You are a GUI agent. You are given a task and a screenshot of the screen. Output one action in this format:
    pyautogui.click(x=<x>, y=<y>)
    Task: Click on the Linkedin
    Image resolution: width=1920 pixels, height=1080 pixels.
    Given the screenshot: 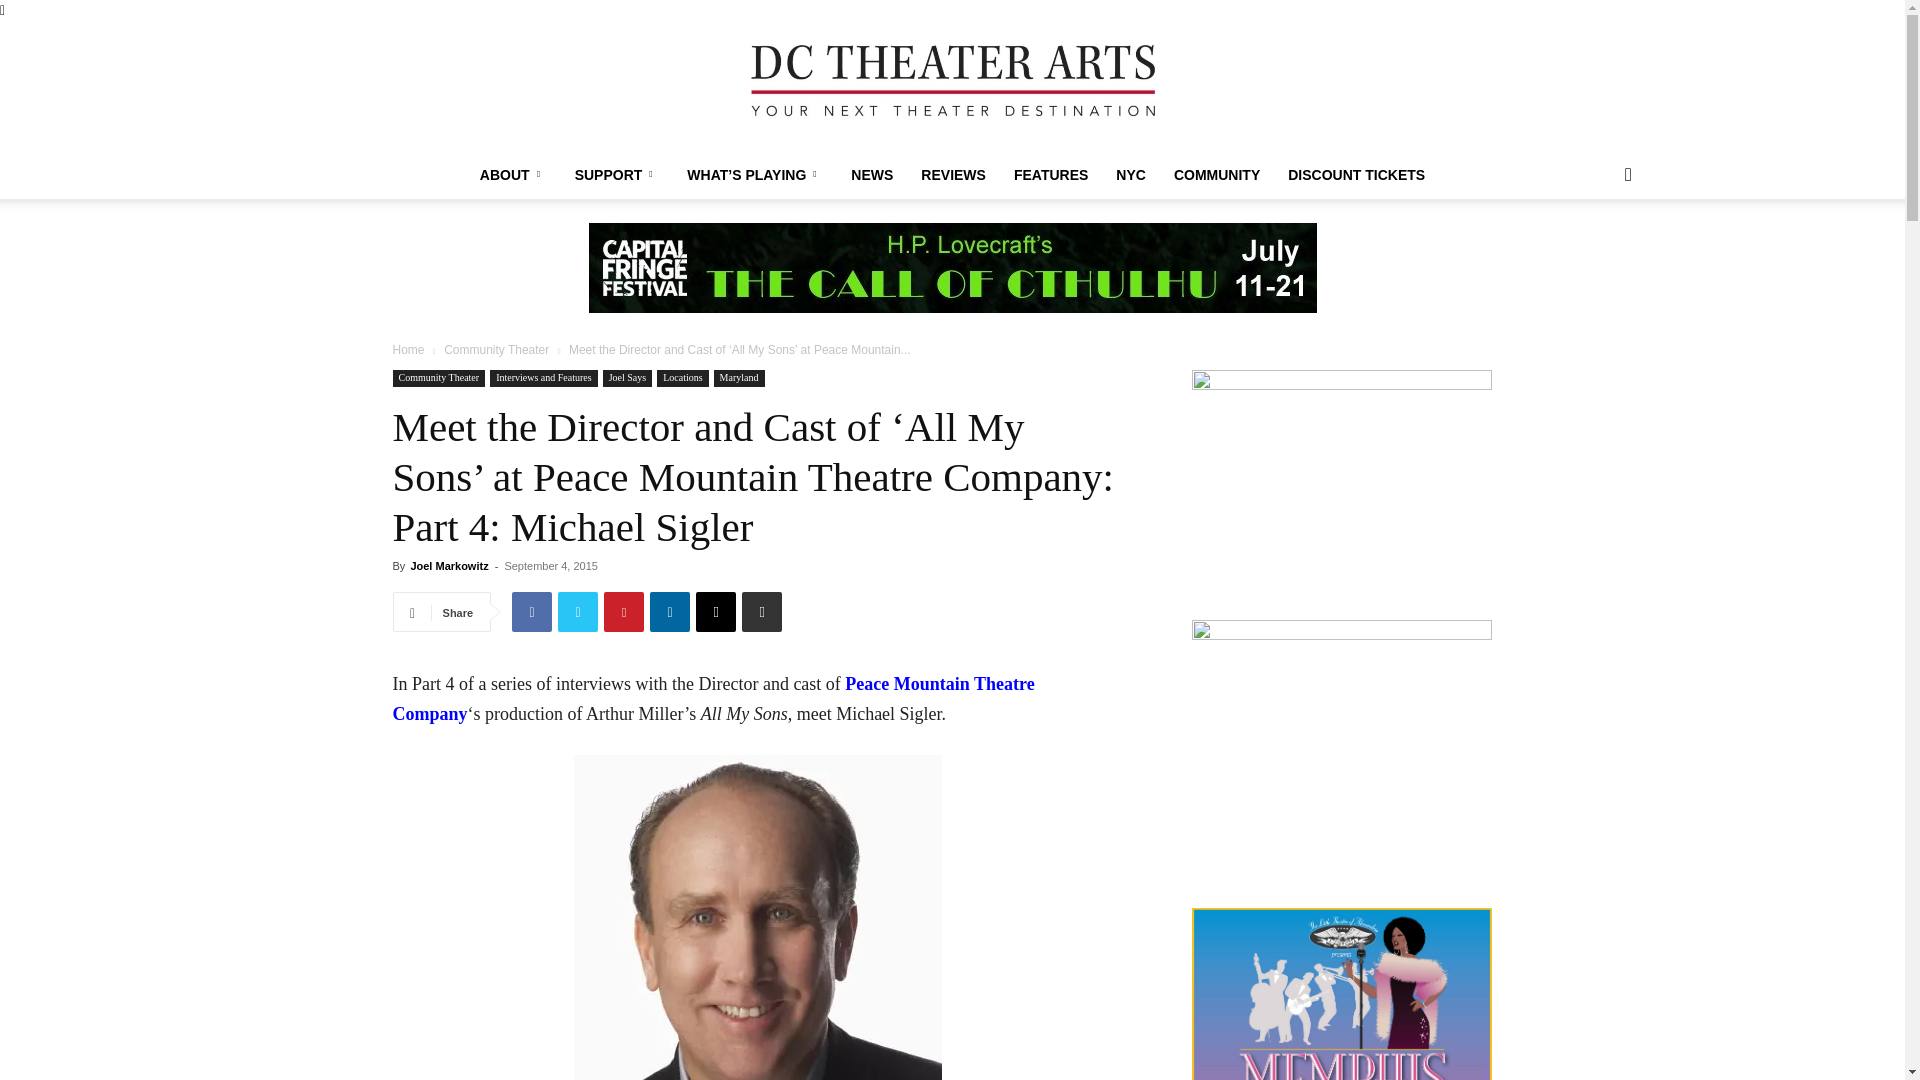 What is the action you would take?
    pyautogui.click(x=670, y=611)
    